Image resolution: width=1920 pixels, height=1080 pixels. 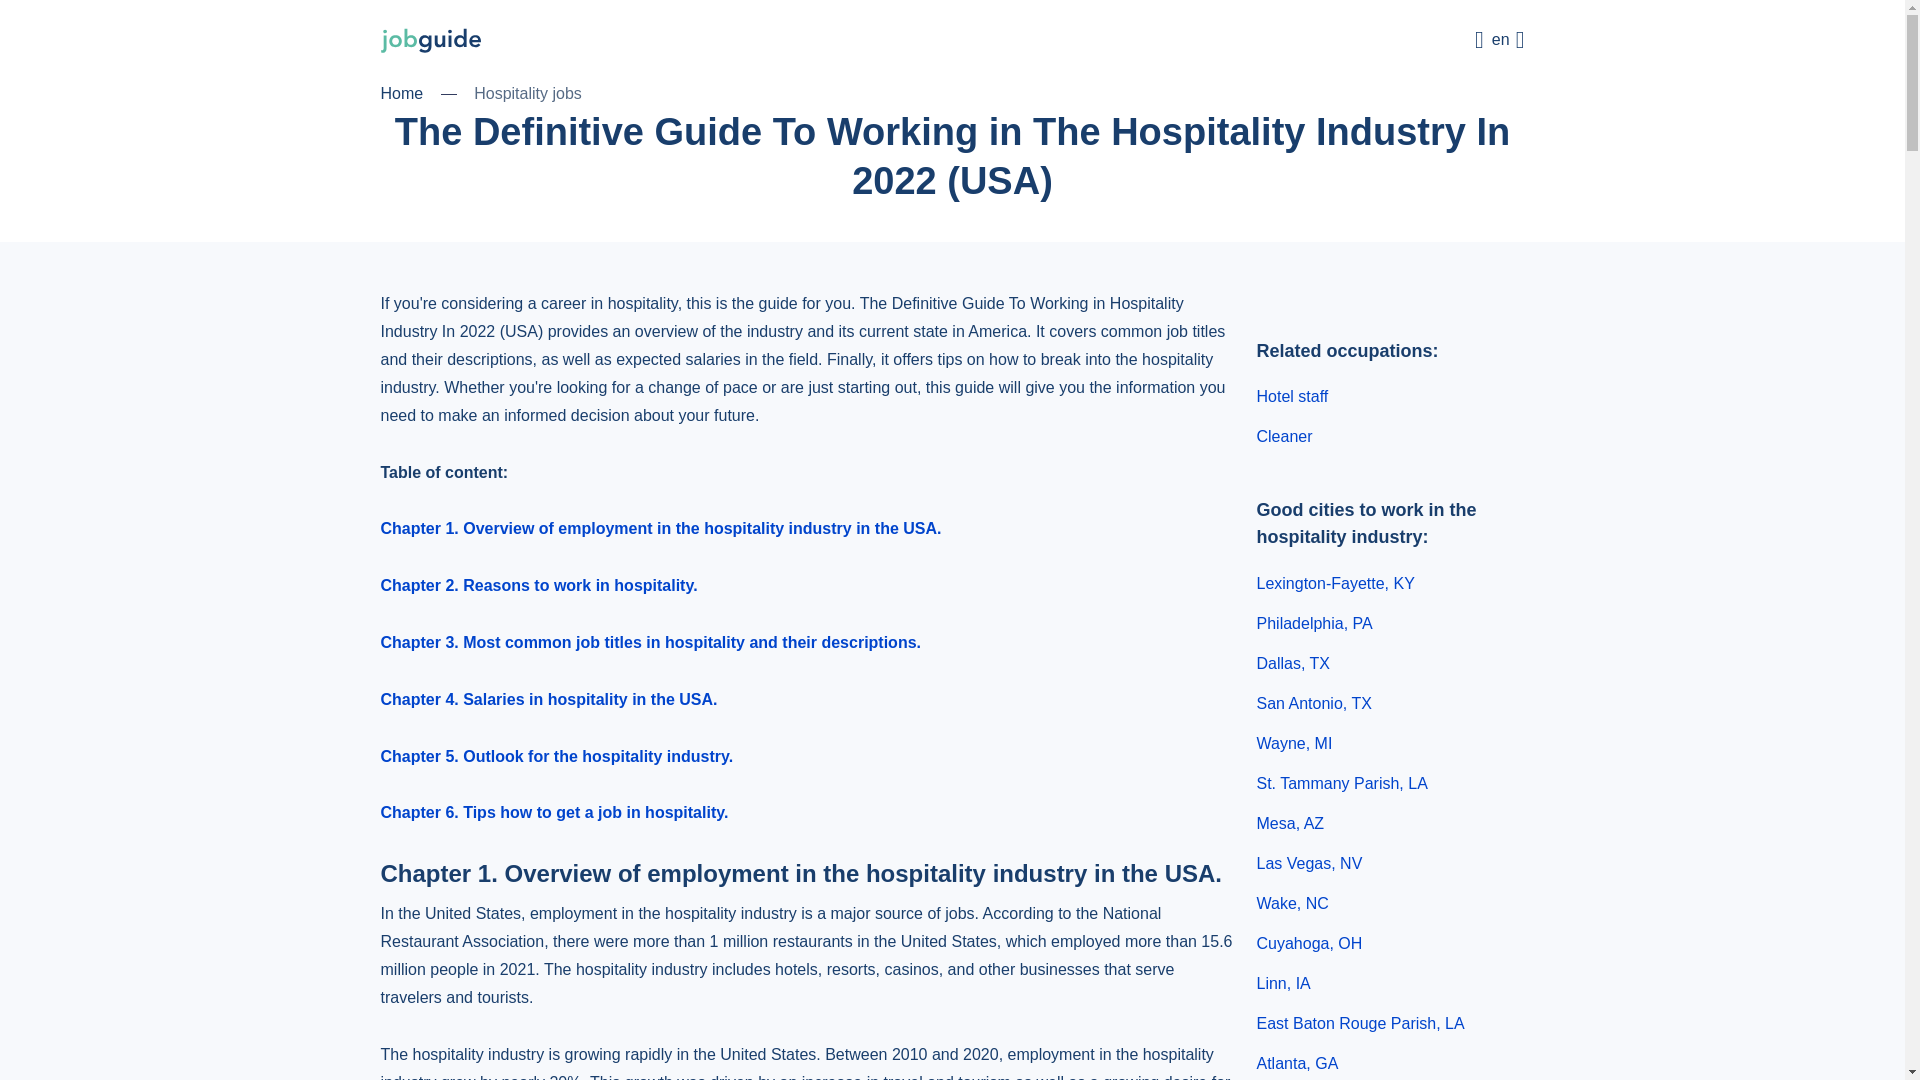 What do you see at coordinates (1359, 1022) in the screenshot?
I see `East Baton Rouge Parish, LA` at bounding box center [1359, 1022].